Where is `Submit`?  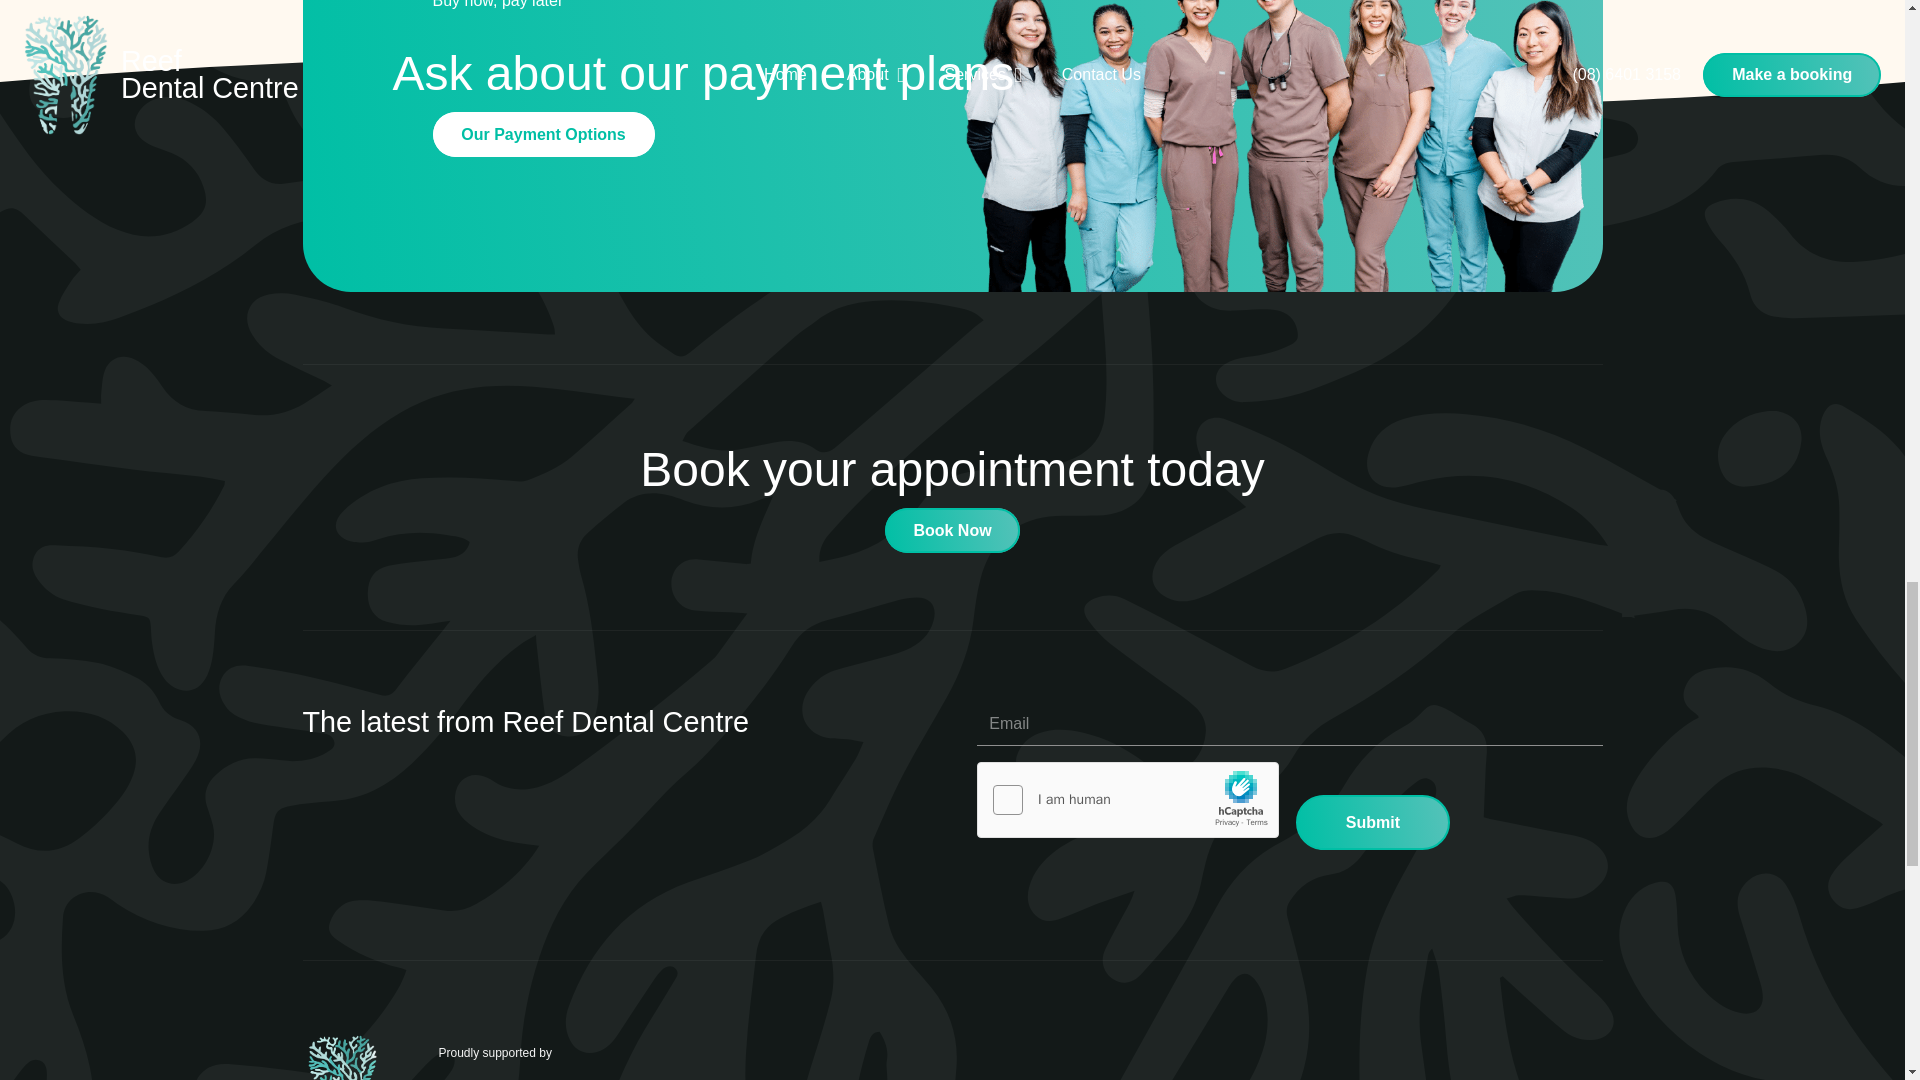 Submit is located at coordinates (1372, 822).